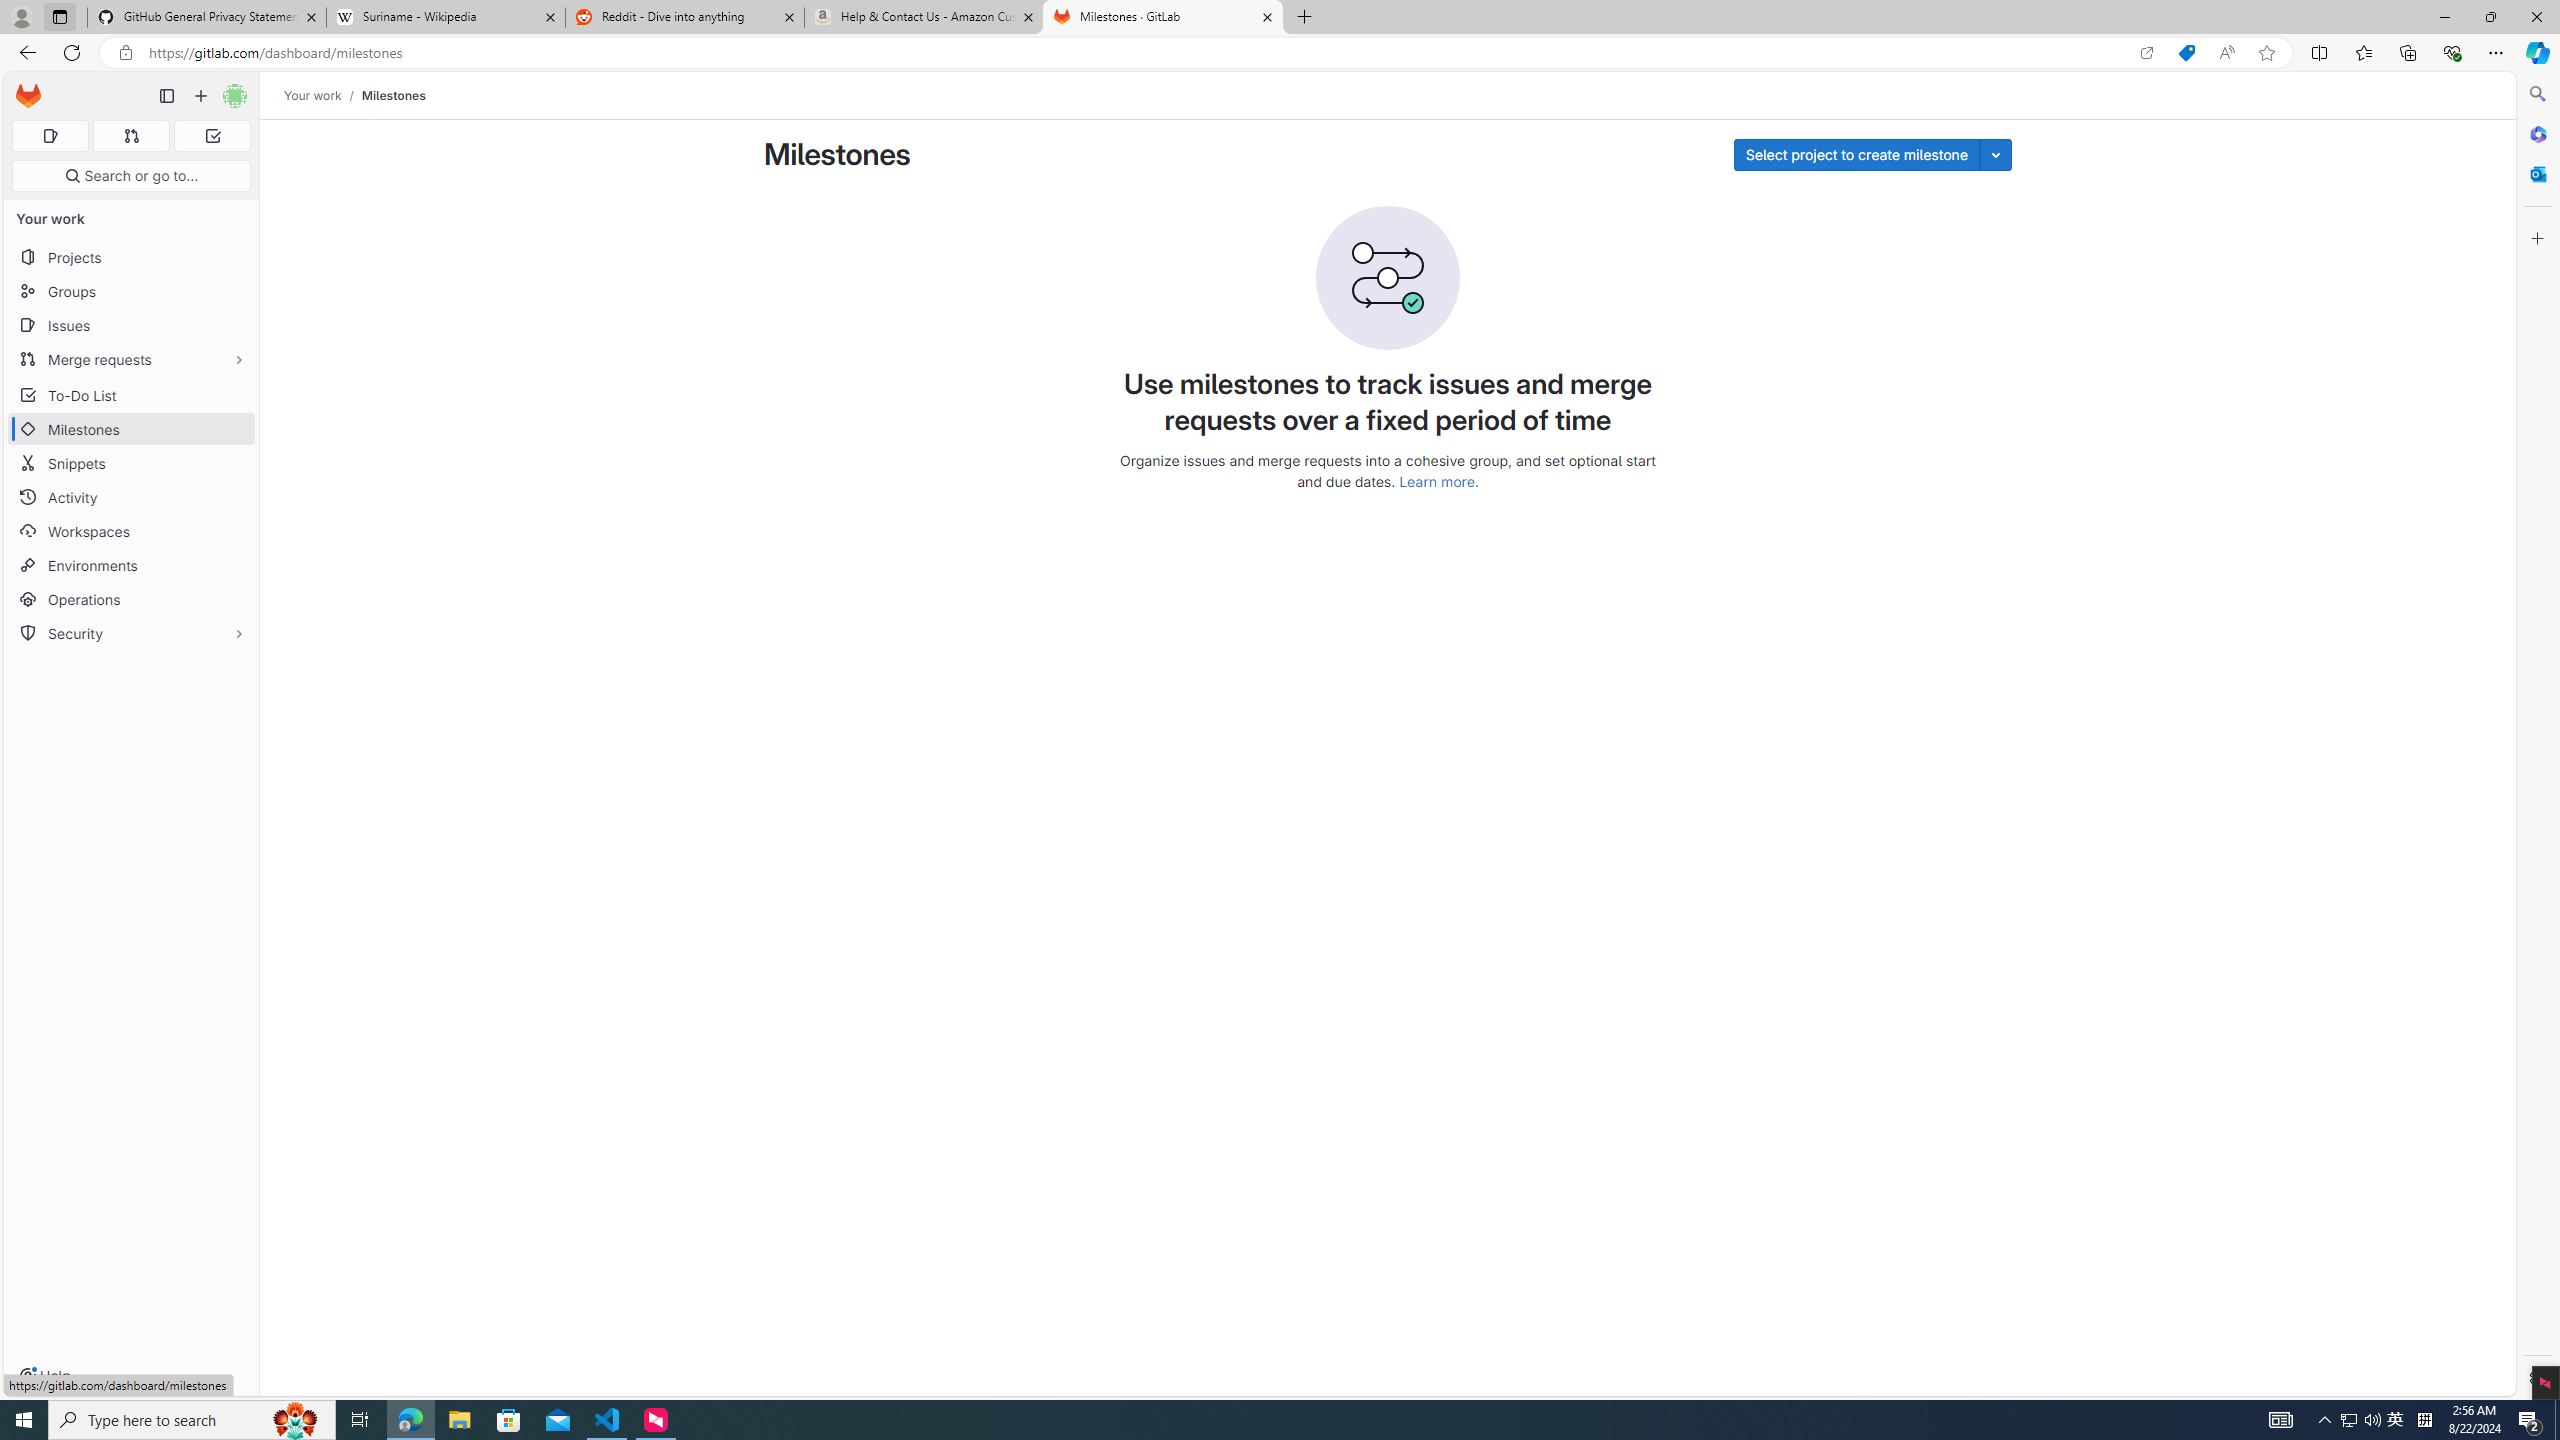 This screenshot has width=2560, height=1440. What do you see at coordinates (132, 632) in the screenshot?
I see `Security` at bounding box center [132, 632].